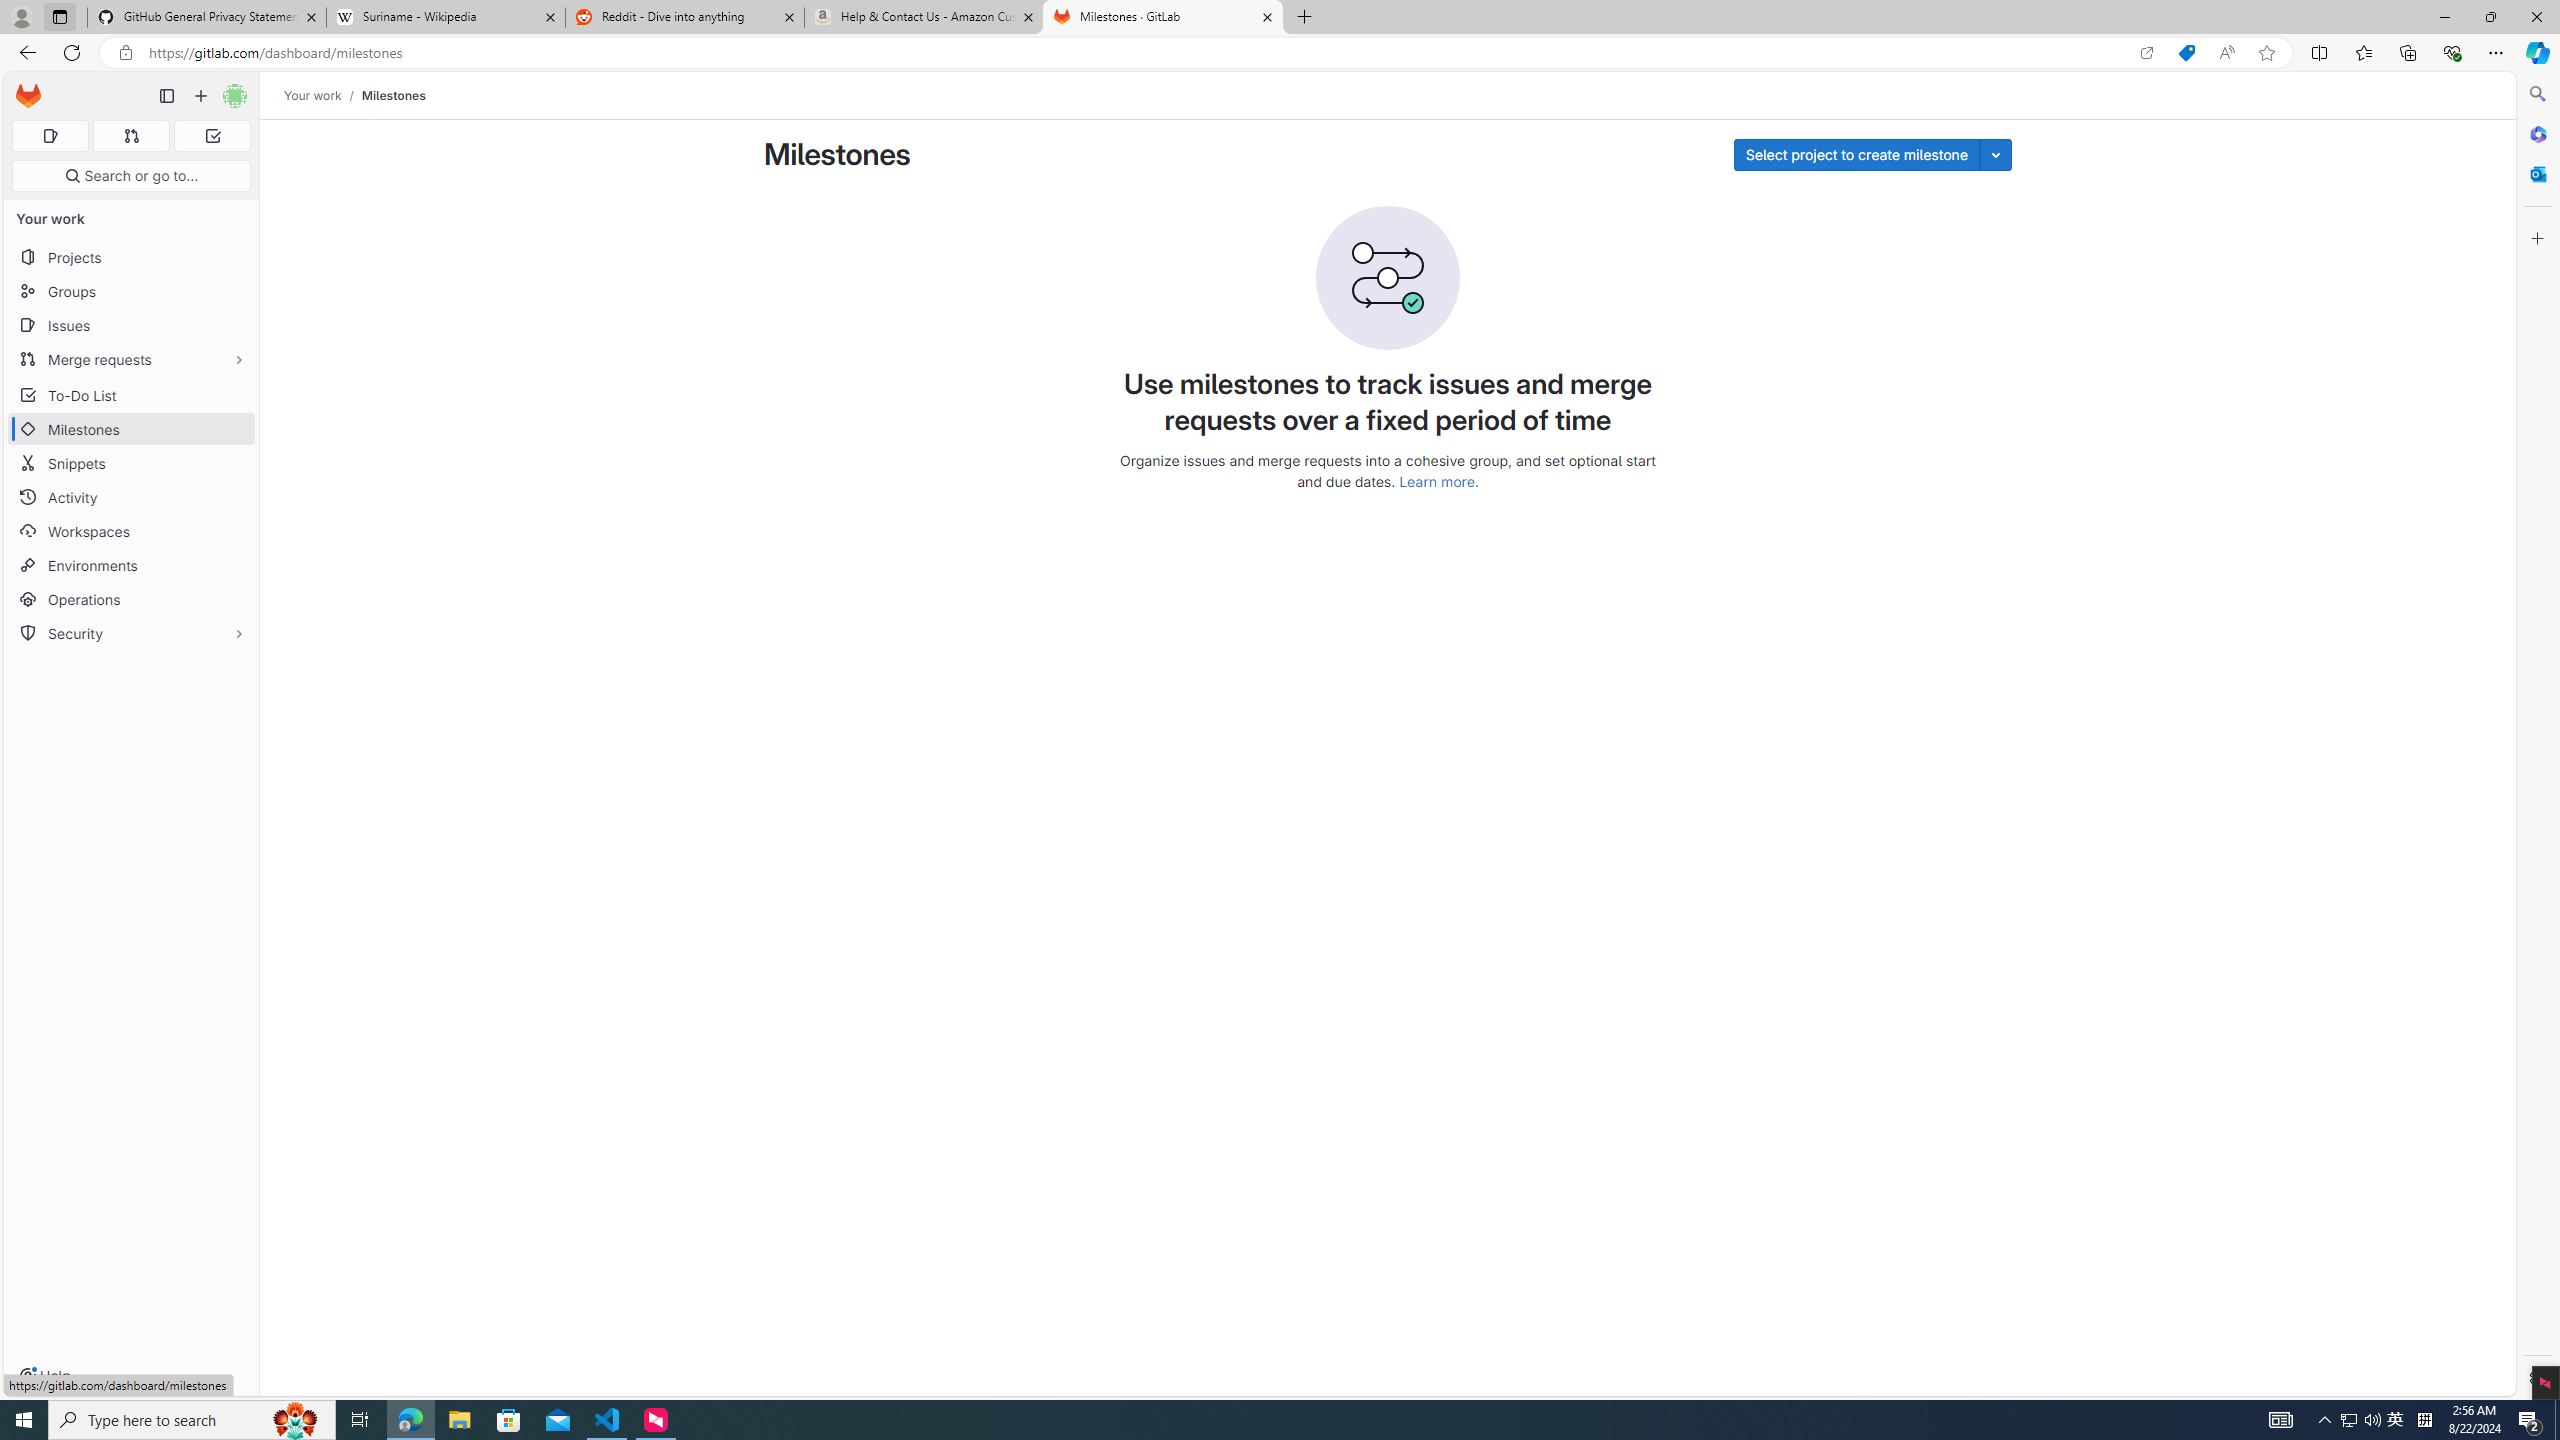 This screenshot has width=2560, height=1440. What do you see at coordinates (132, 632) in the screenshot?
I see `Security` at bounding box center [132, 632].